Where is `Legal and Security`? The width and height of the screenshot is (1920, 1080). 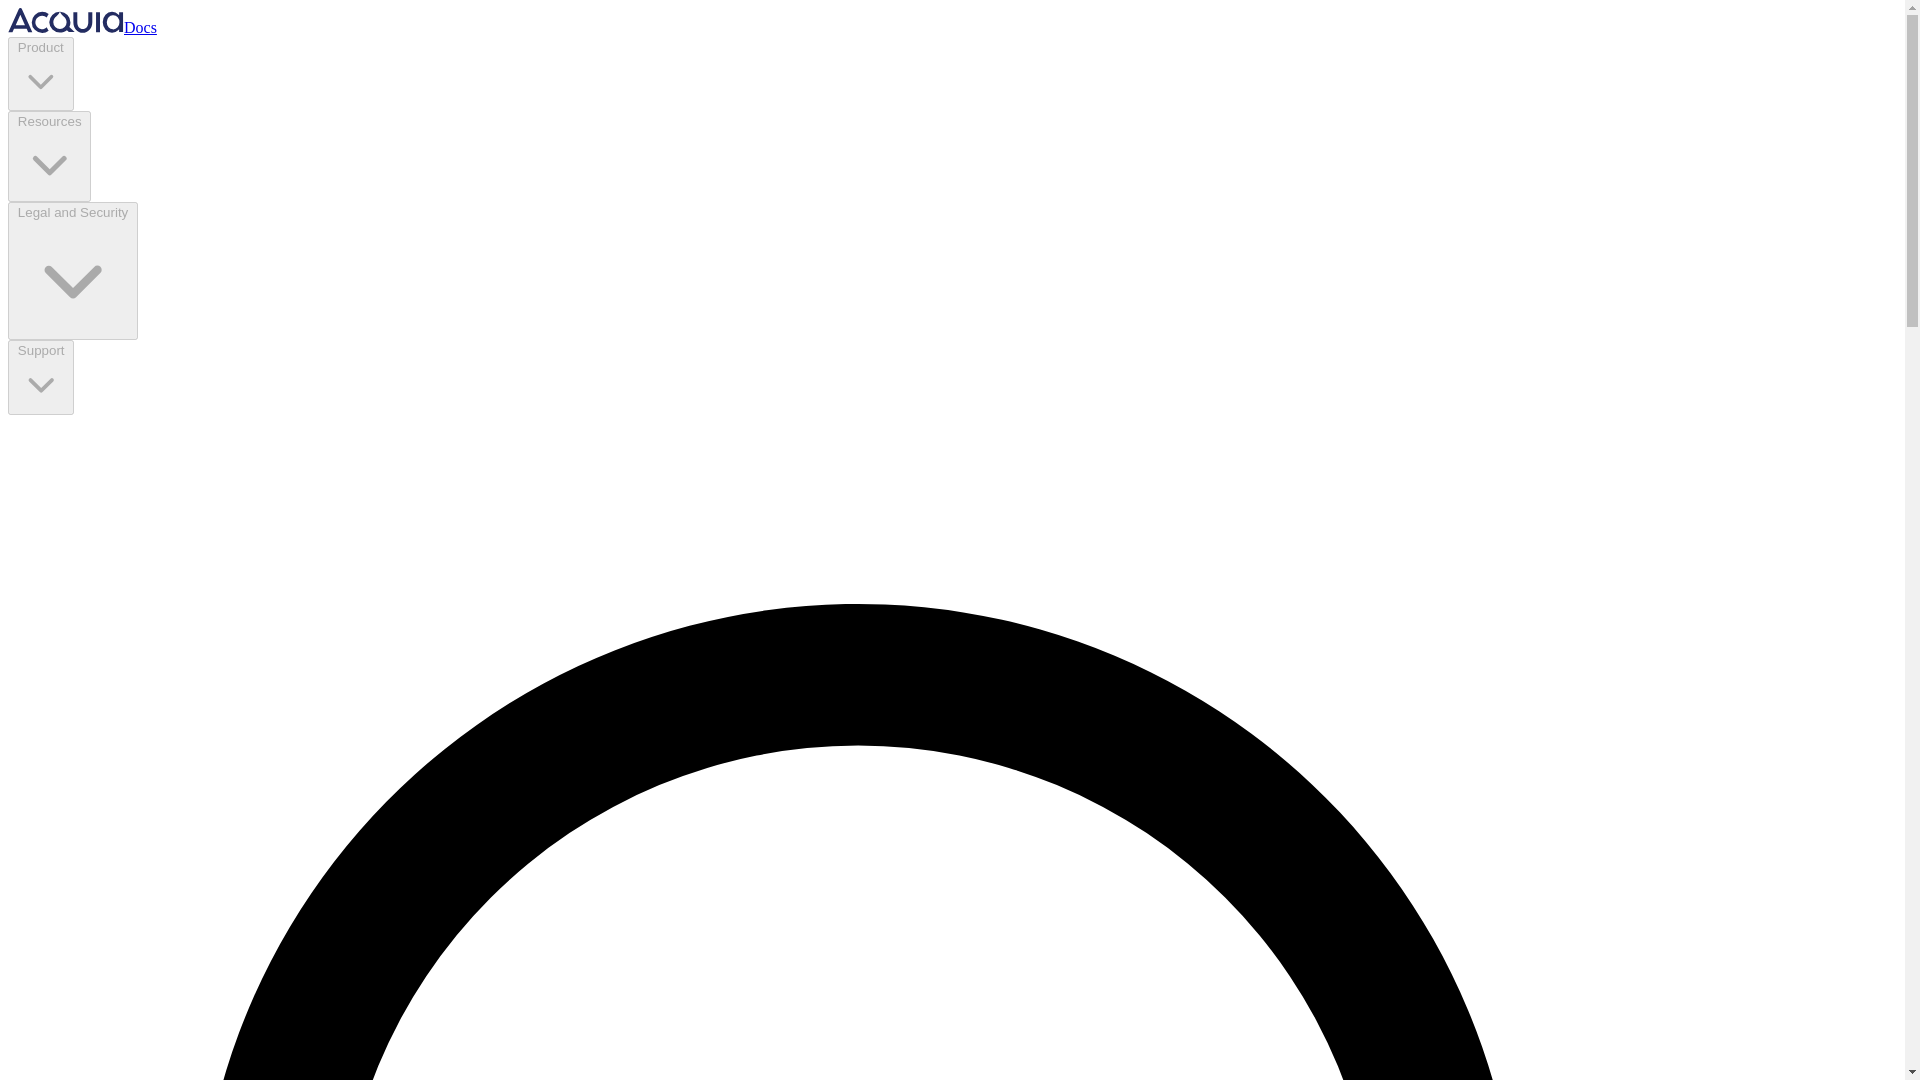 Legal and Security is located at coordinates (72, 270).